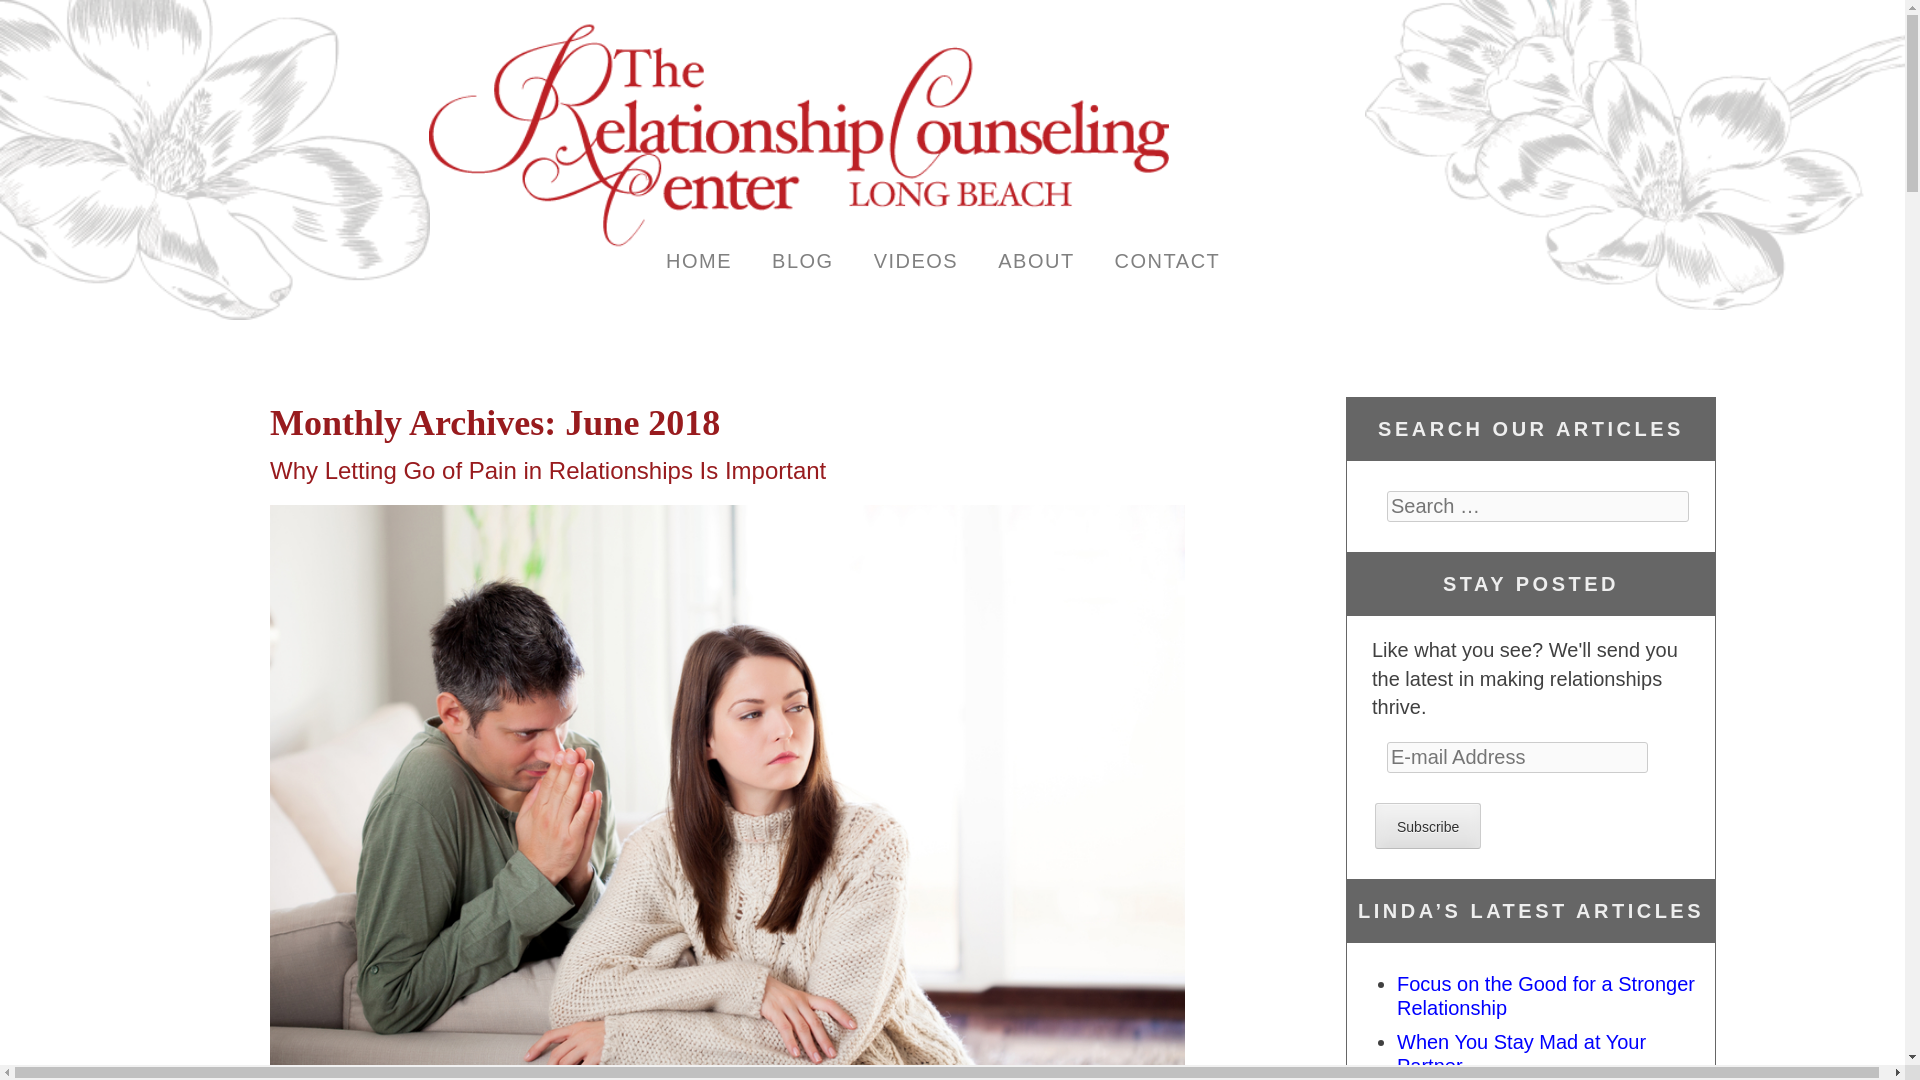 This screenshot has width=1920, height=1080. I want to click on Relationship Counseling Center of Long Beach, so click(798, 242).